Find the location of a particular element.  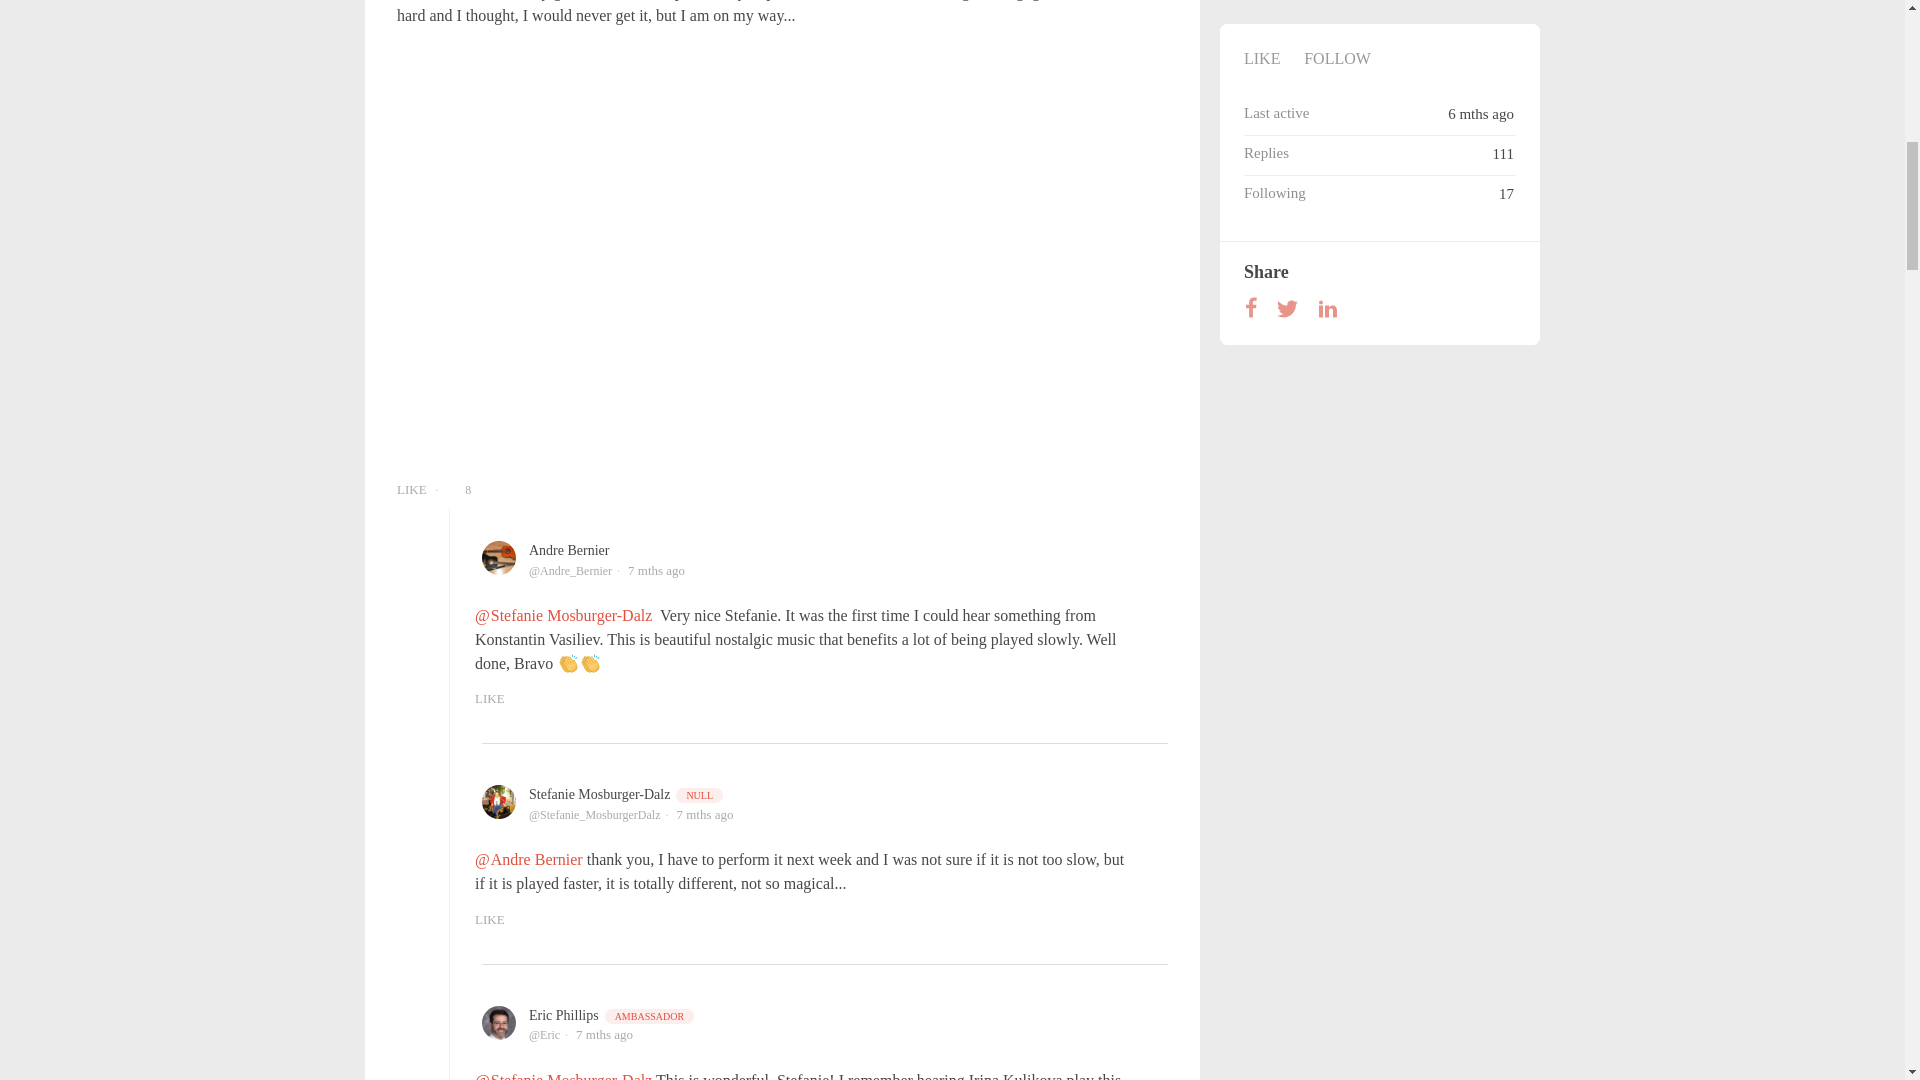

Eric PhillipsAMBASSADOR is located at coordinates (612, 1014).